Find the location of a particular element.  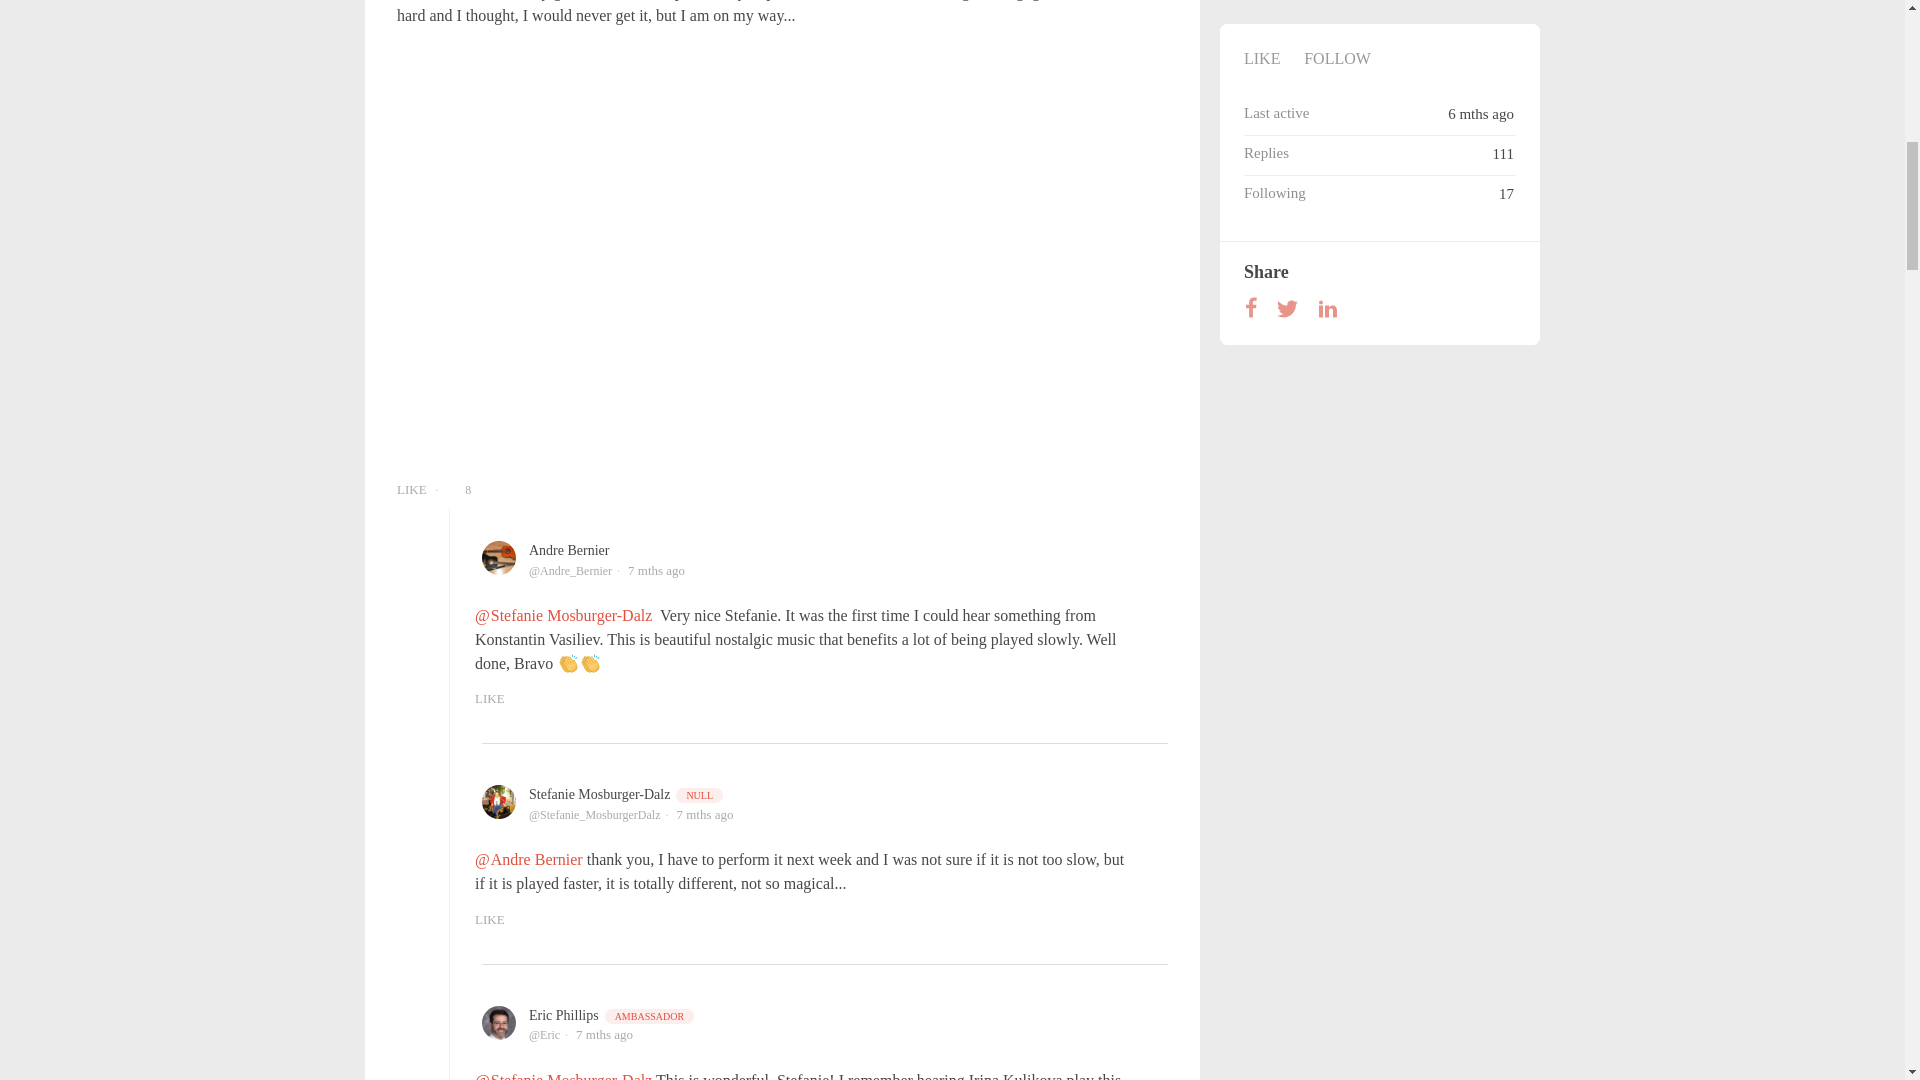

Eric PhillipsAMBASSADOR is located at coordinates (612, 1014).